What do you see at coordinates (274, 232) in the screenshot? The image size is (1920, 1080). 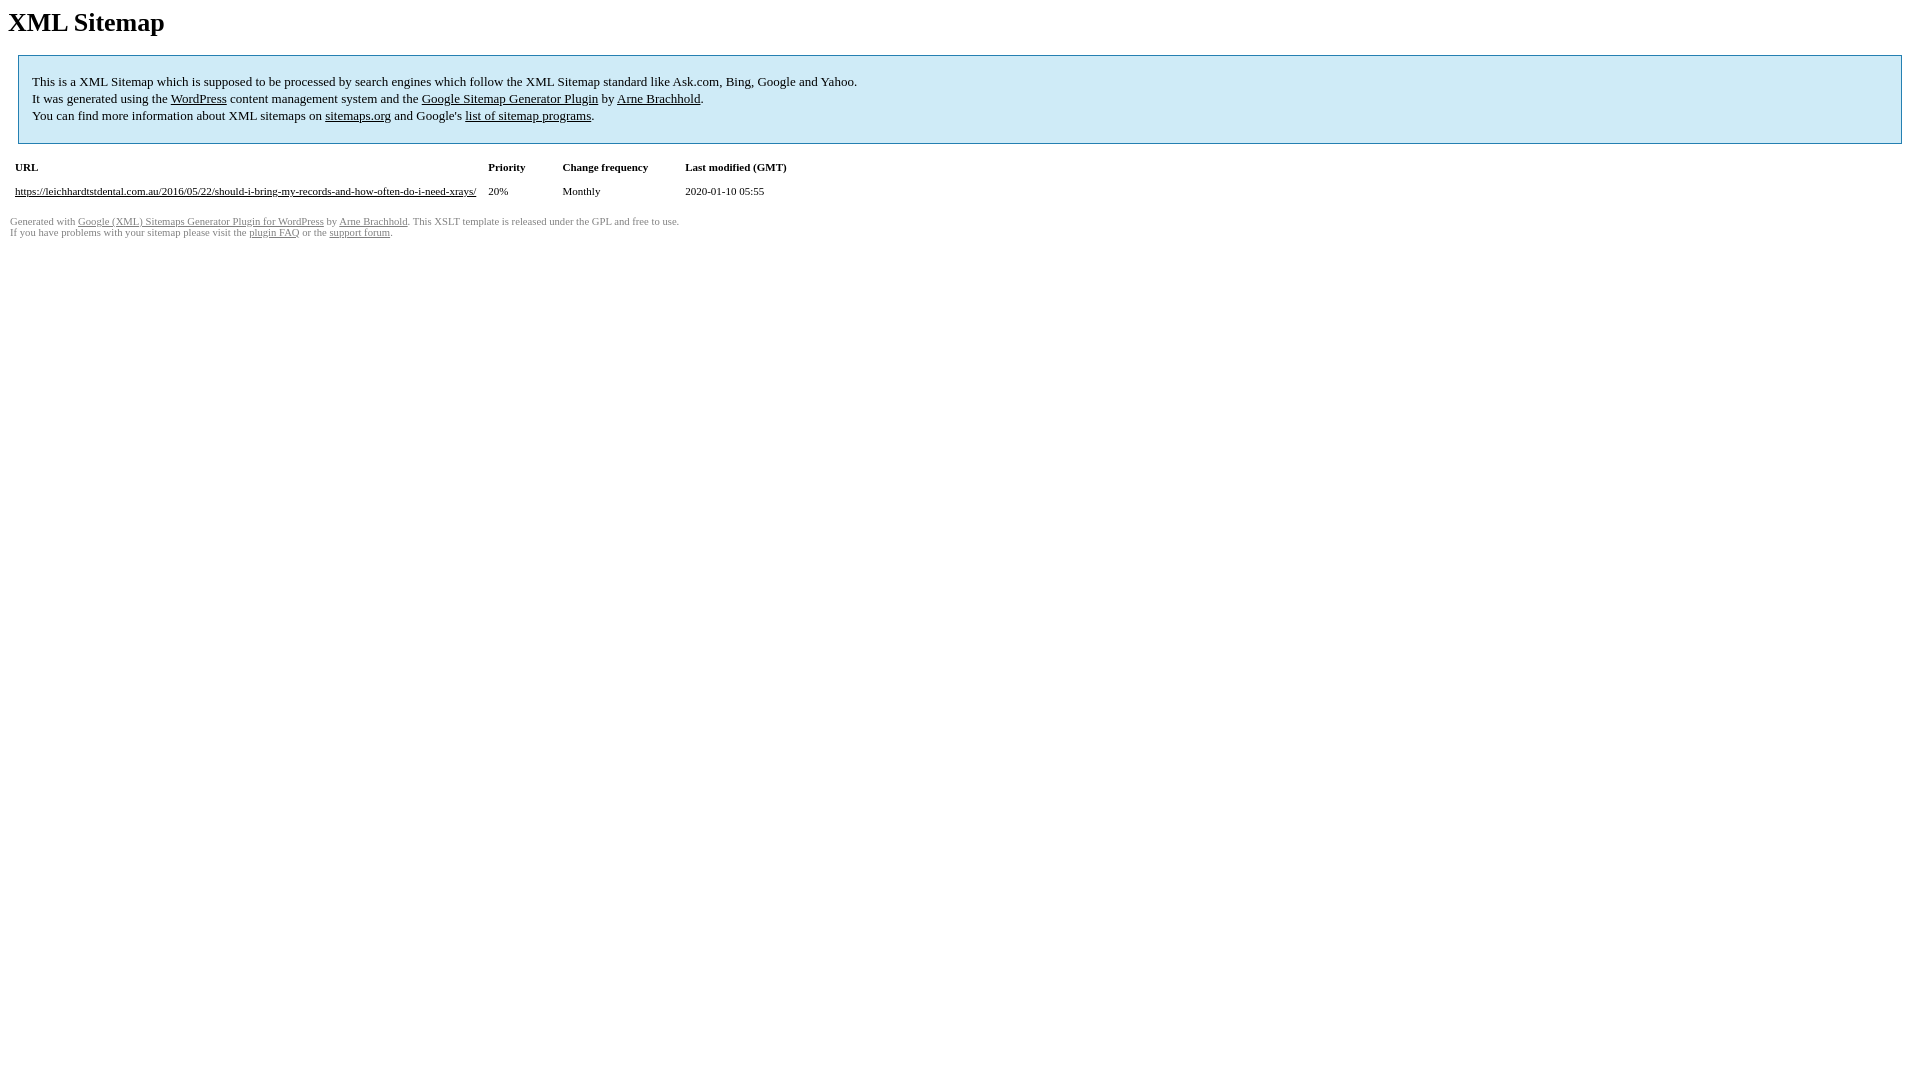 I see `plugin FAQ` at bounding box center [274, 232].